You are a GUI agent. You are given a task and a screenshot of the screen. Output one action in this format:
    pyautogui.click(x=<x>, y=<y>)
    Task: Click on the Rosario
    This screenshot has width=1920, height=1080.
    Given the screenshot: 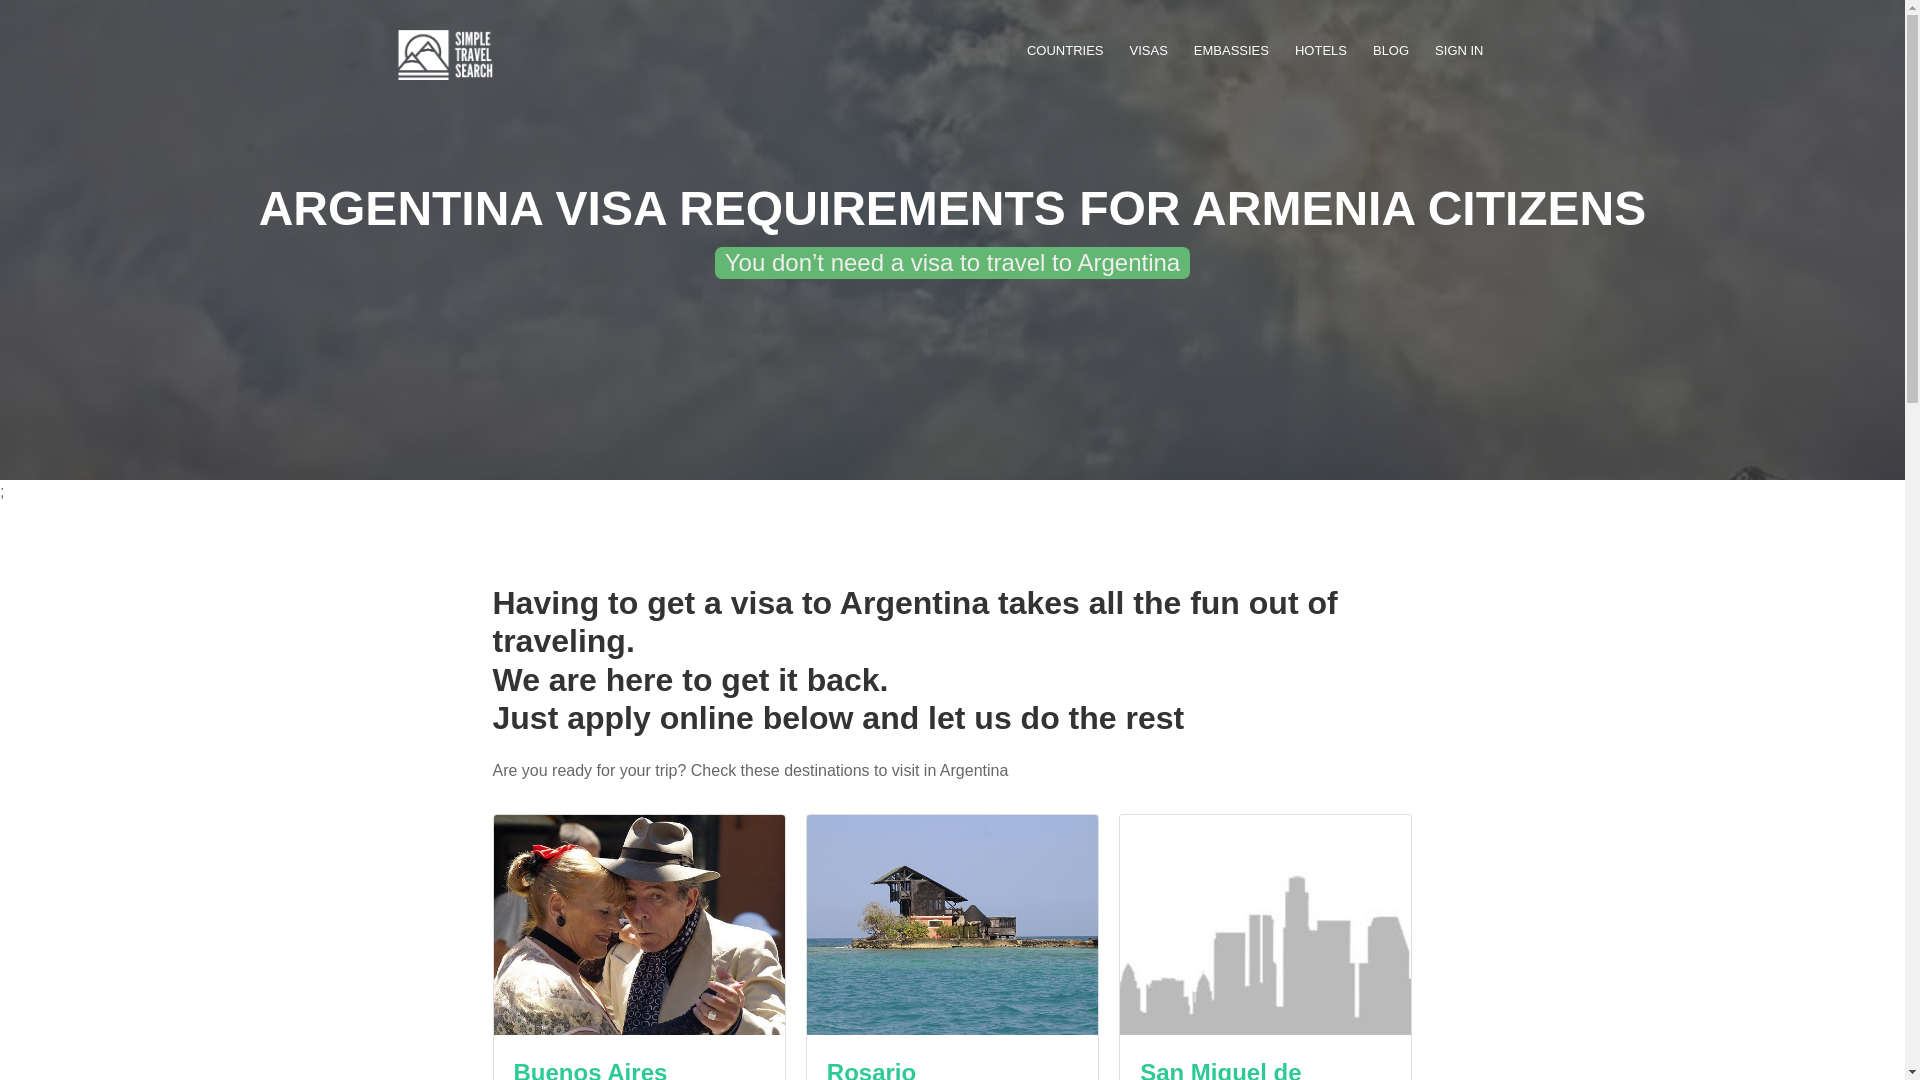 What is the action you would take?
    pyautogui.click(x=871, y=1070)
    